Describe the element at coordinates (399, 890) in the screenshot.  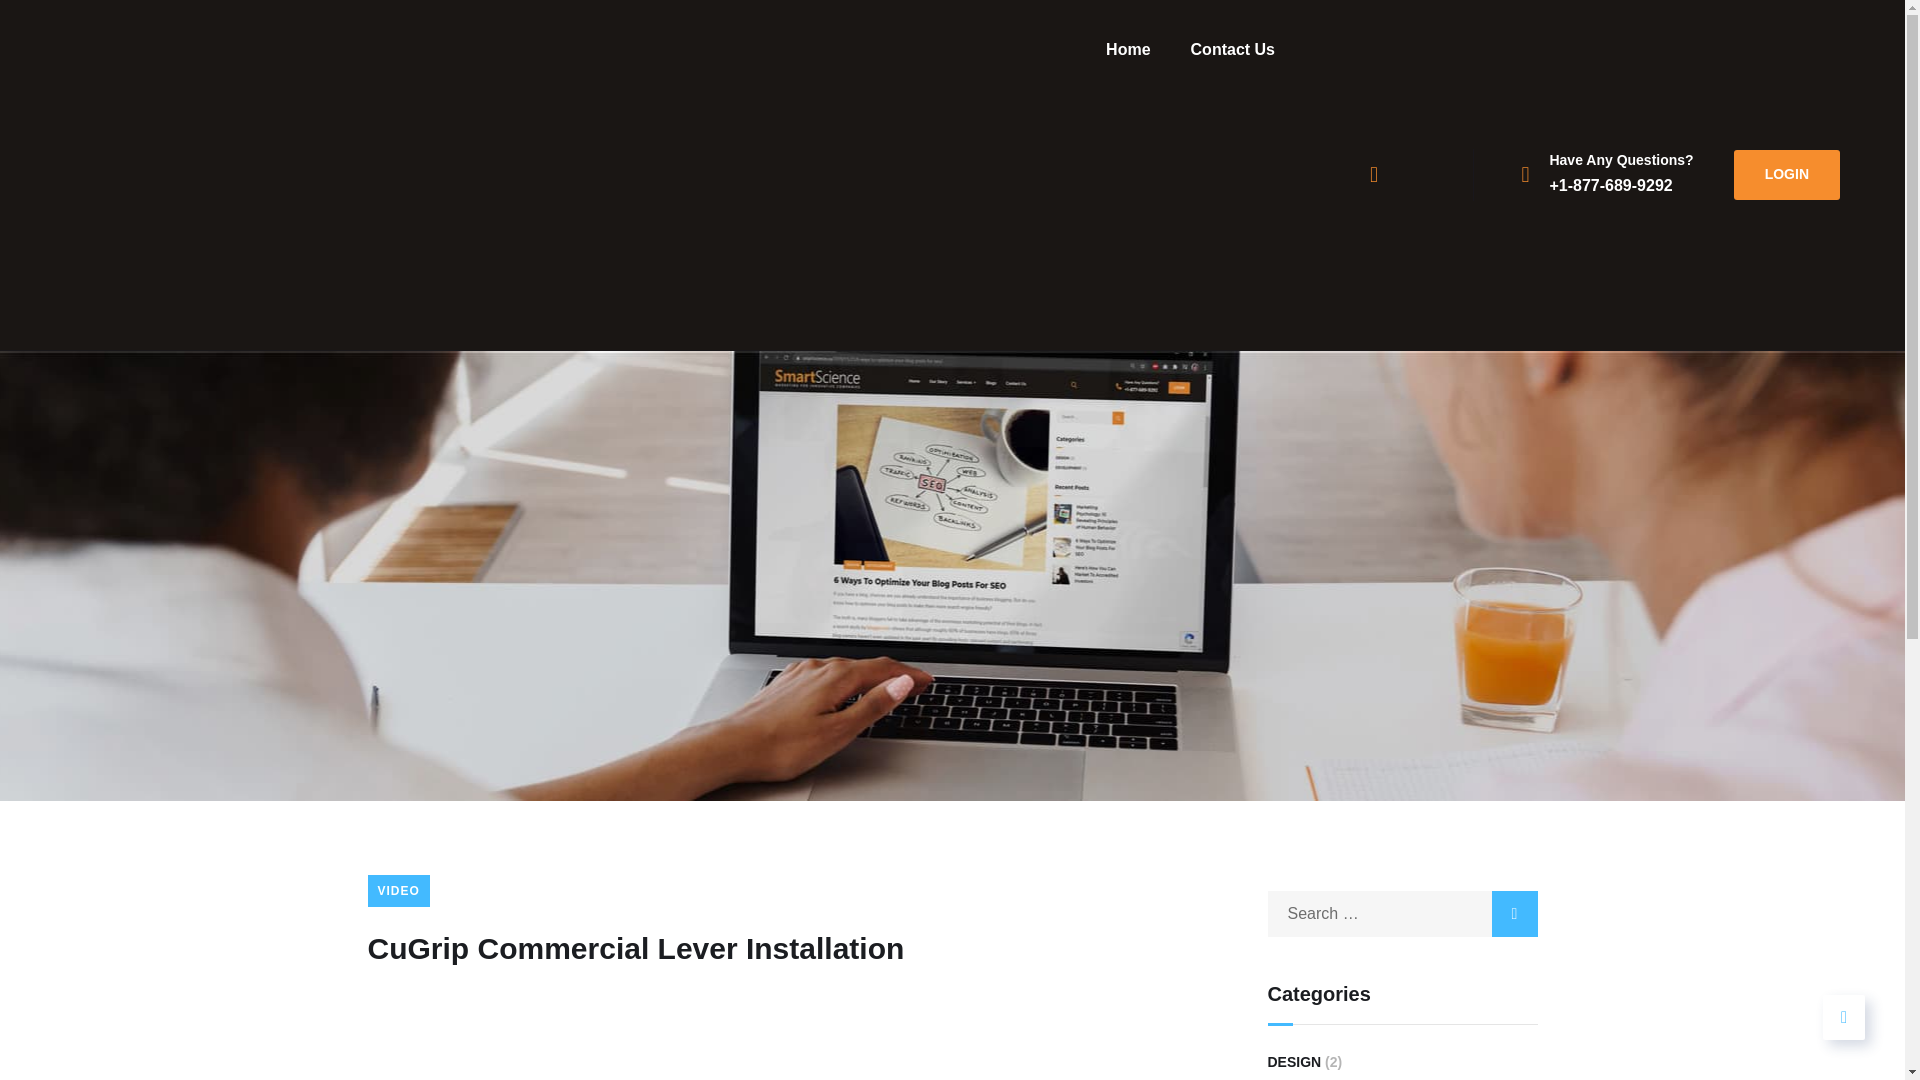
I see `VIDEO` at that location.